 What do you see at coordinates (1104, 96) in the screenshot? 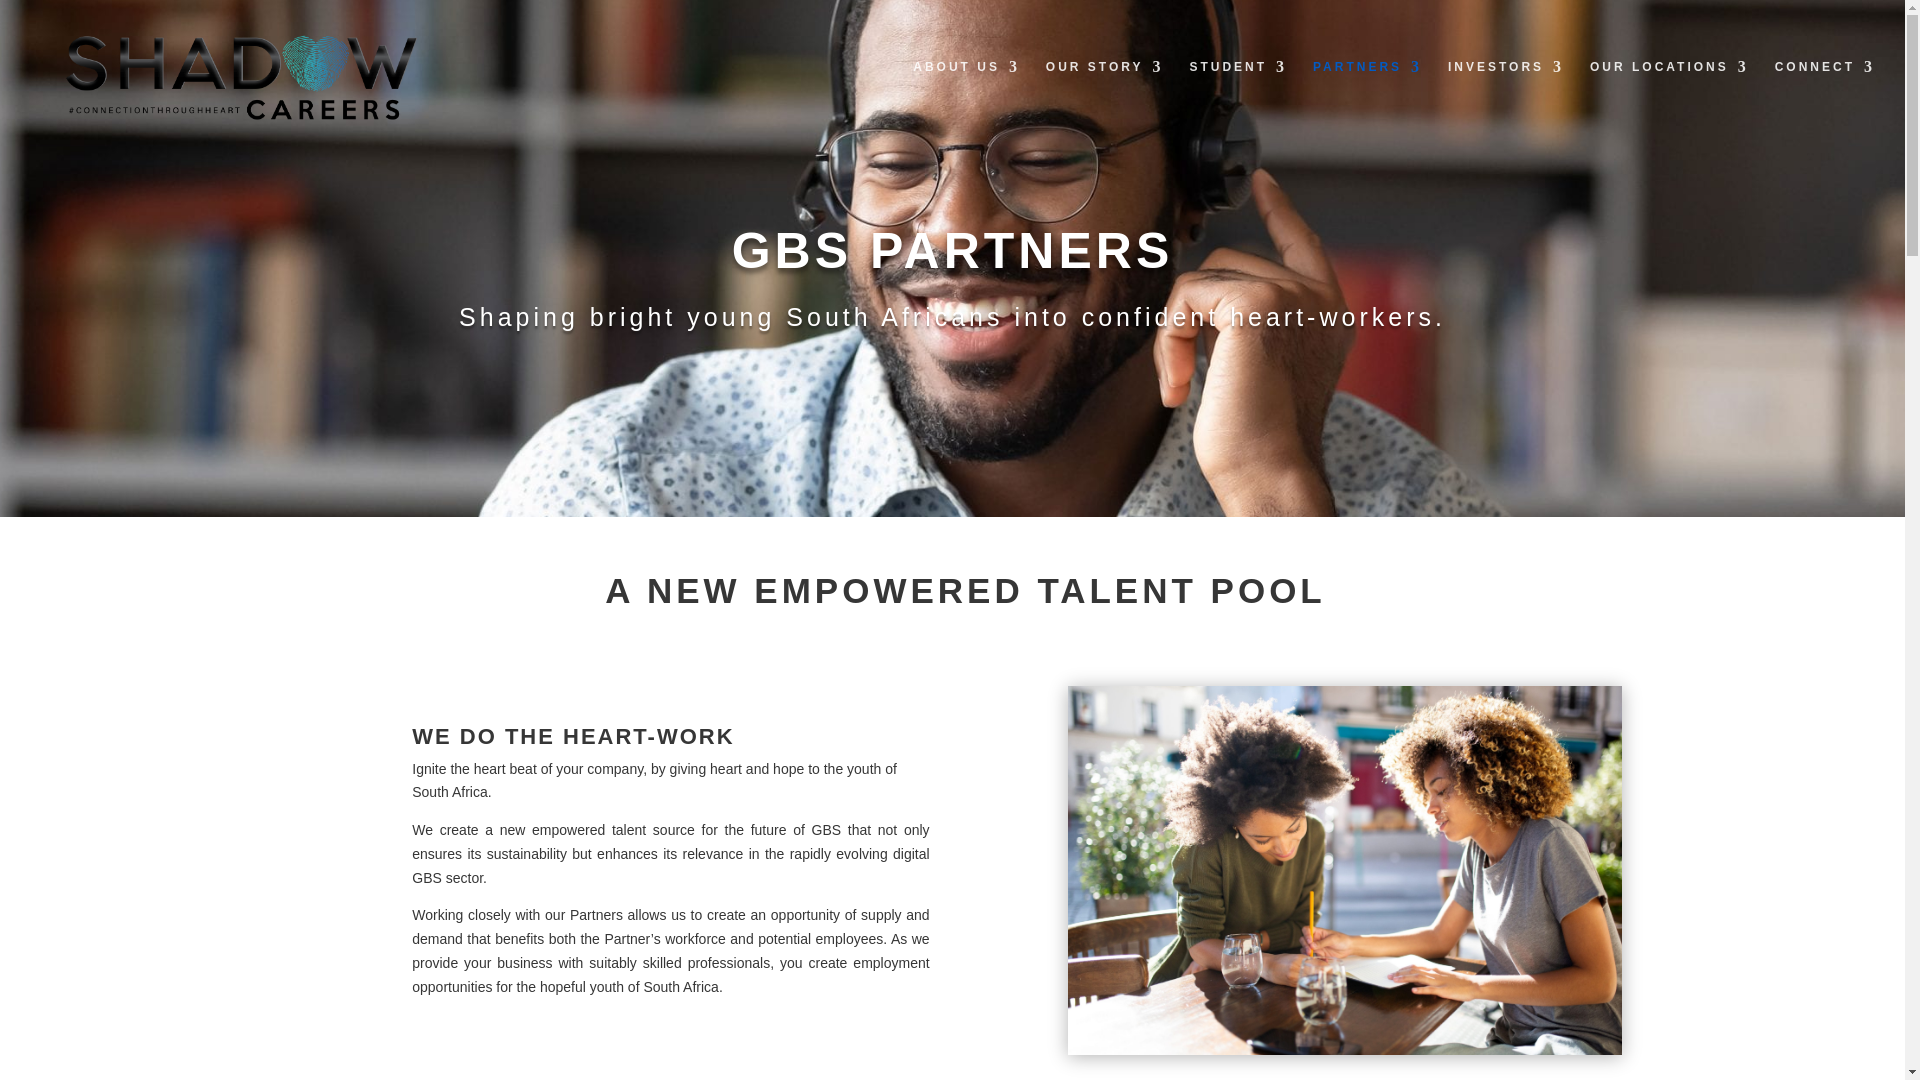
I see `OUR STORY` at bounding box center [1104, 96].